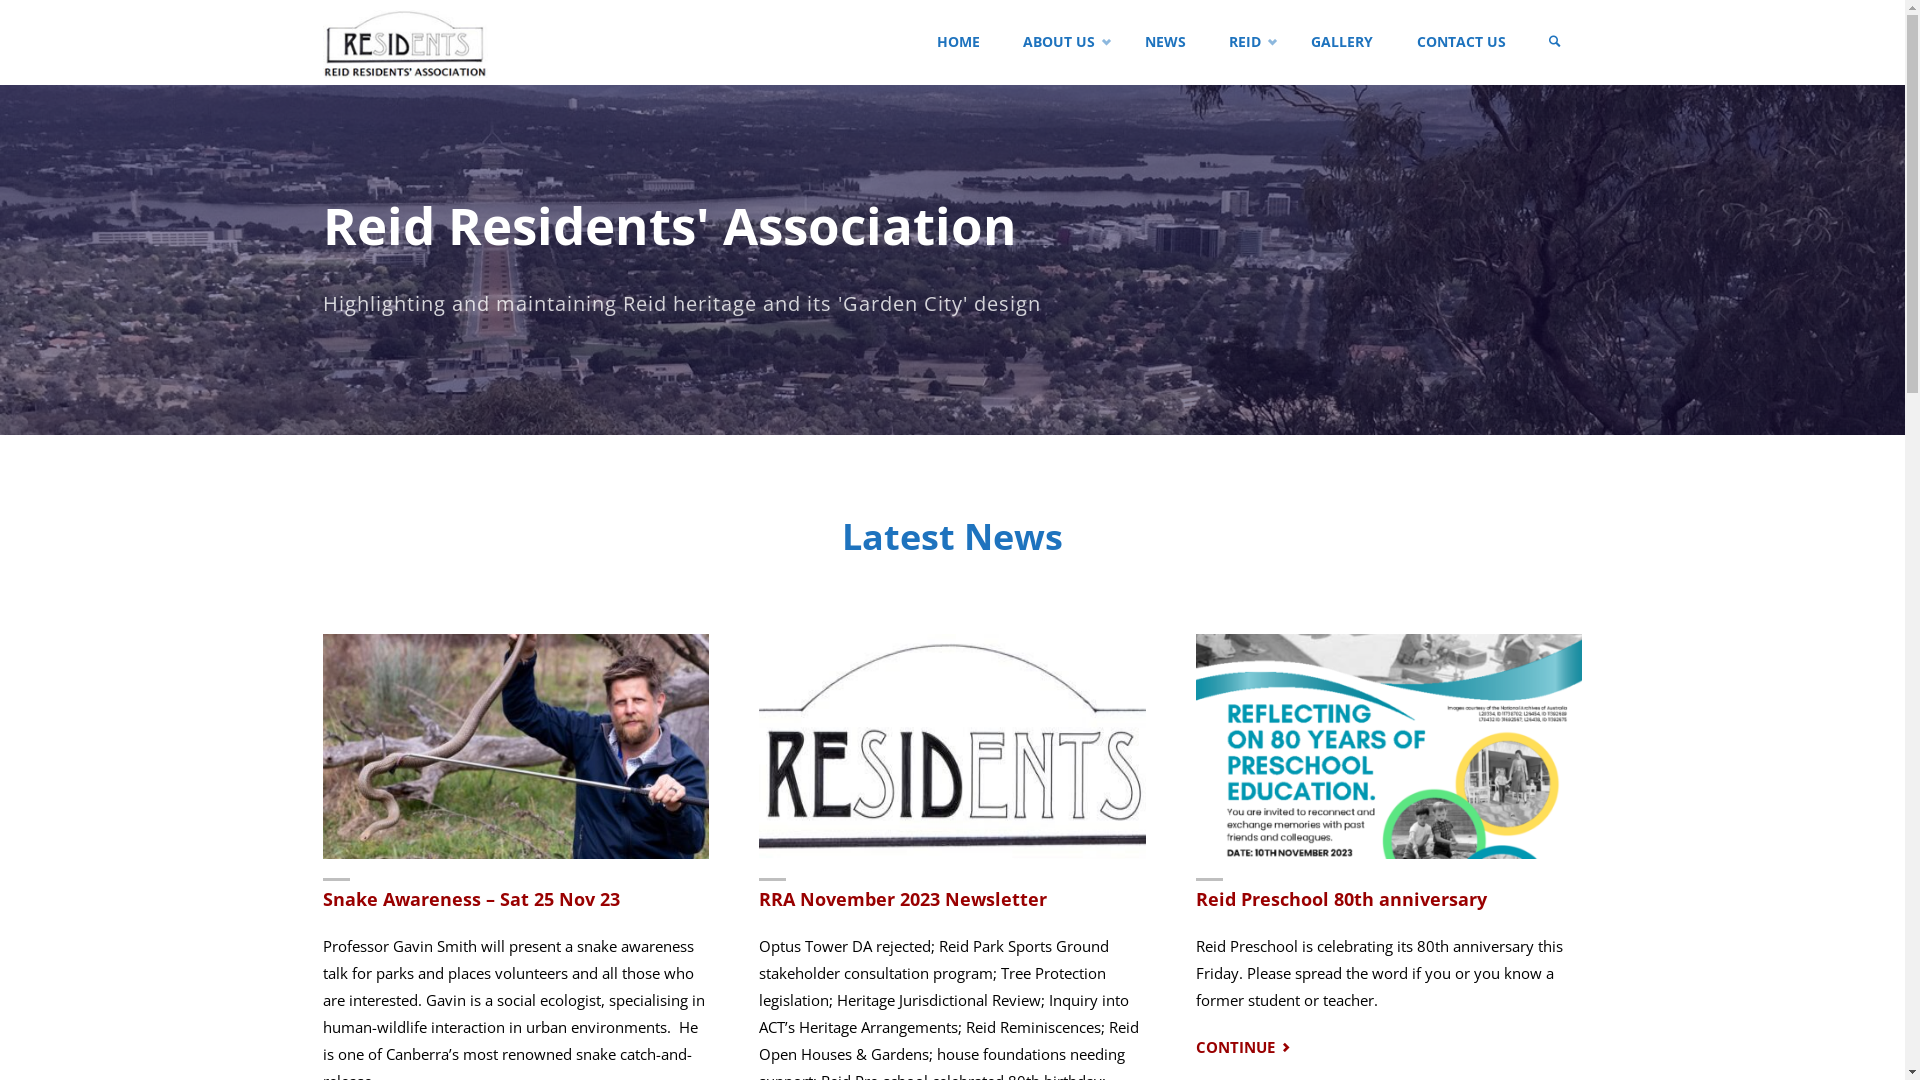 Image resolution: width=1920 pixels, height=1080 pixels. Describe the element at coordinates (1461, 42) in the screenshot. I see `CONTACT US` at that location.